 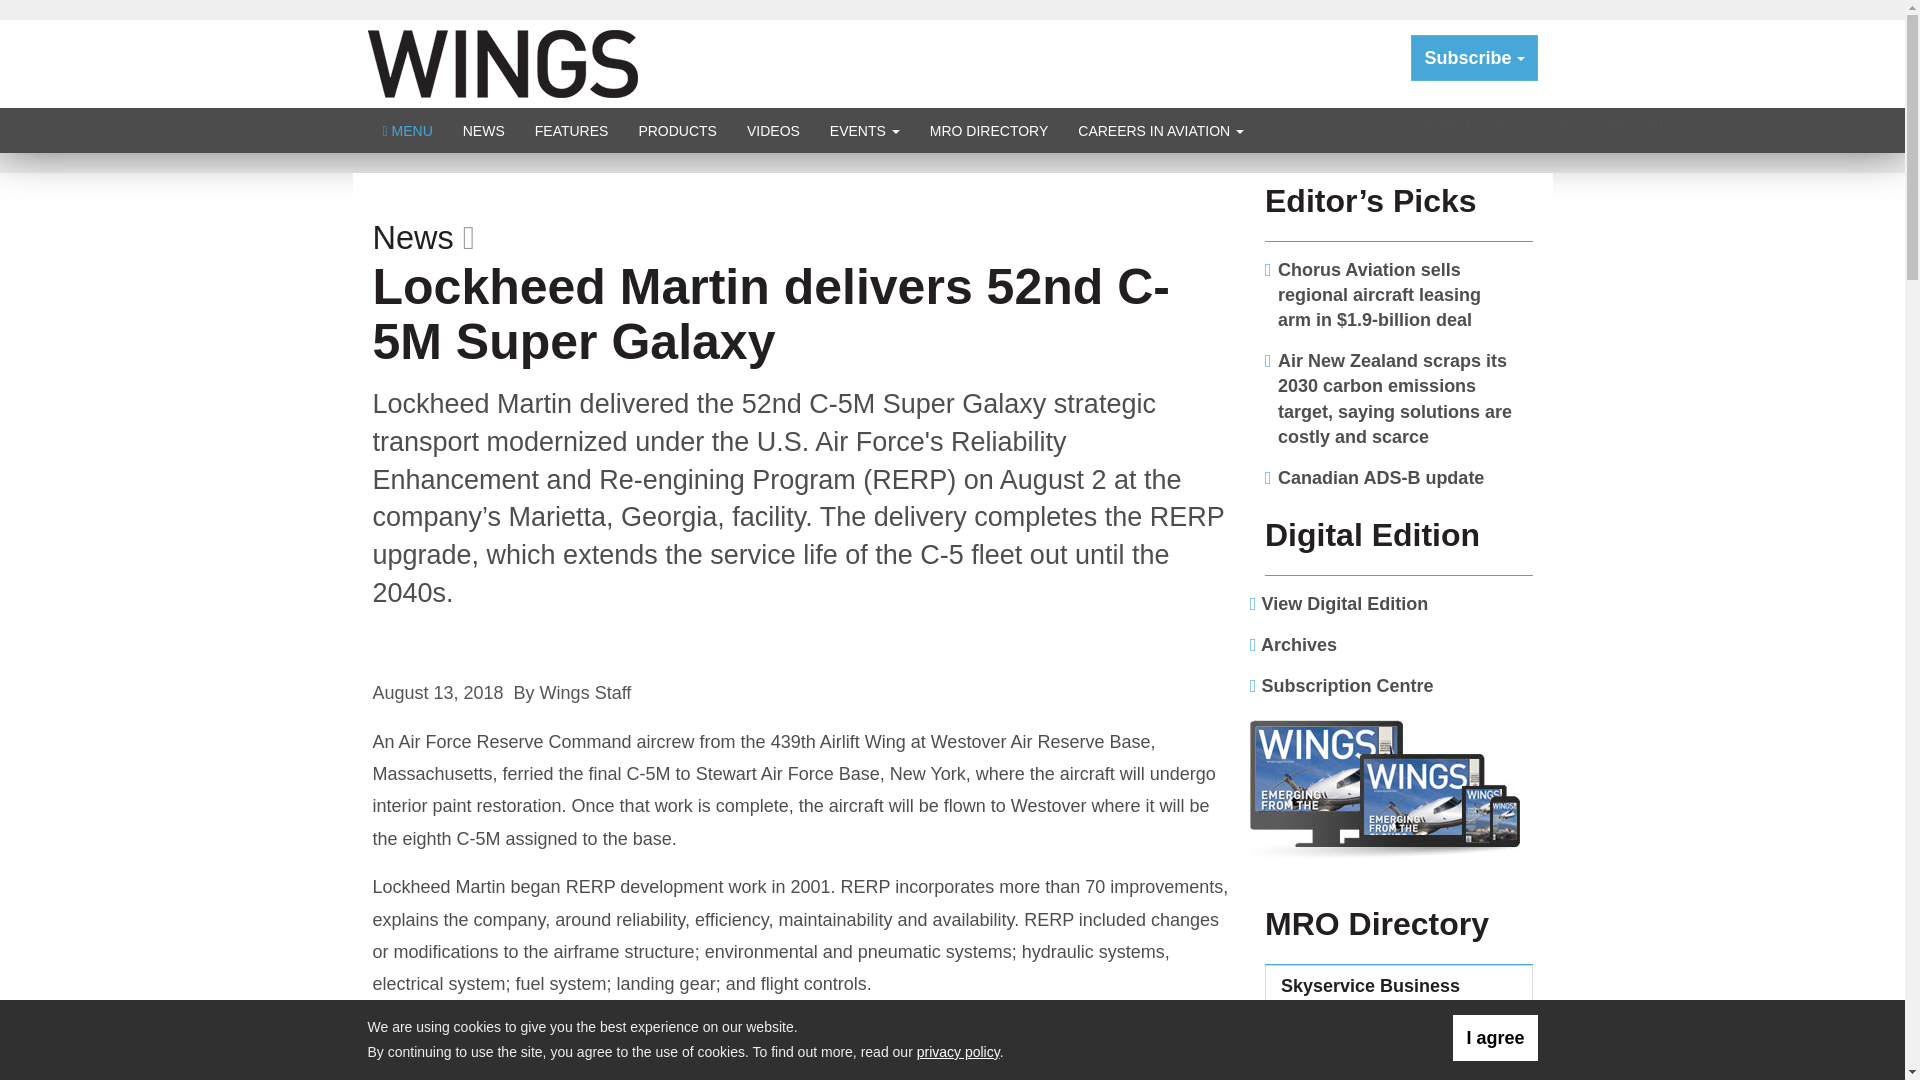 What do you see at coordinates (572, 130) in the screenshot?
I see `FEATURES` at bounding box center [572, 130].